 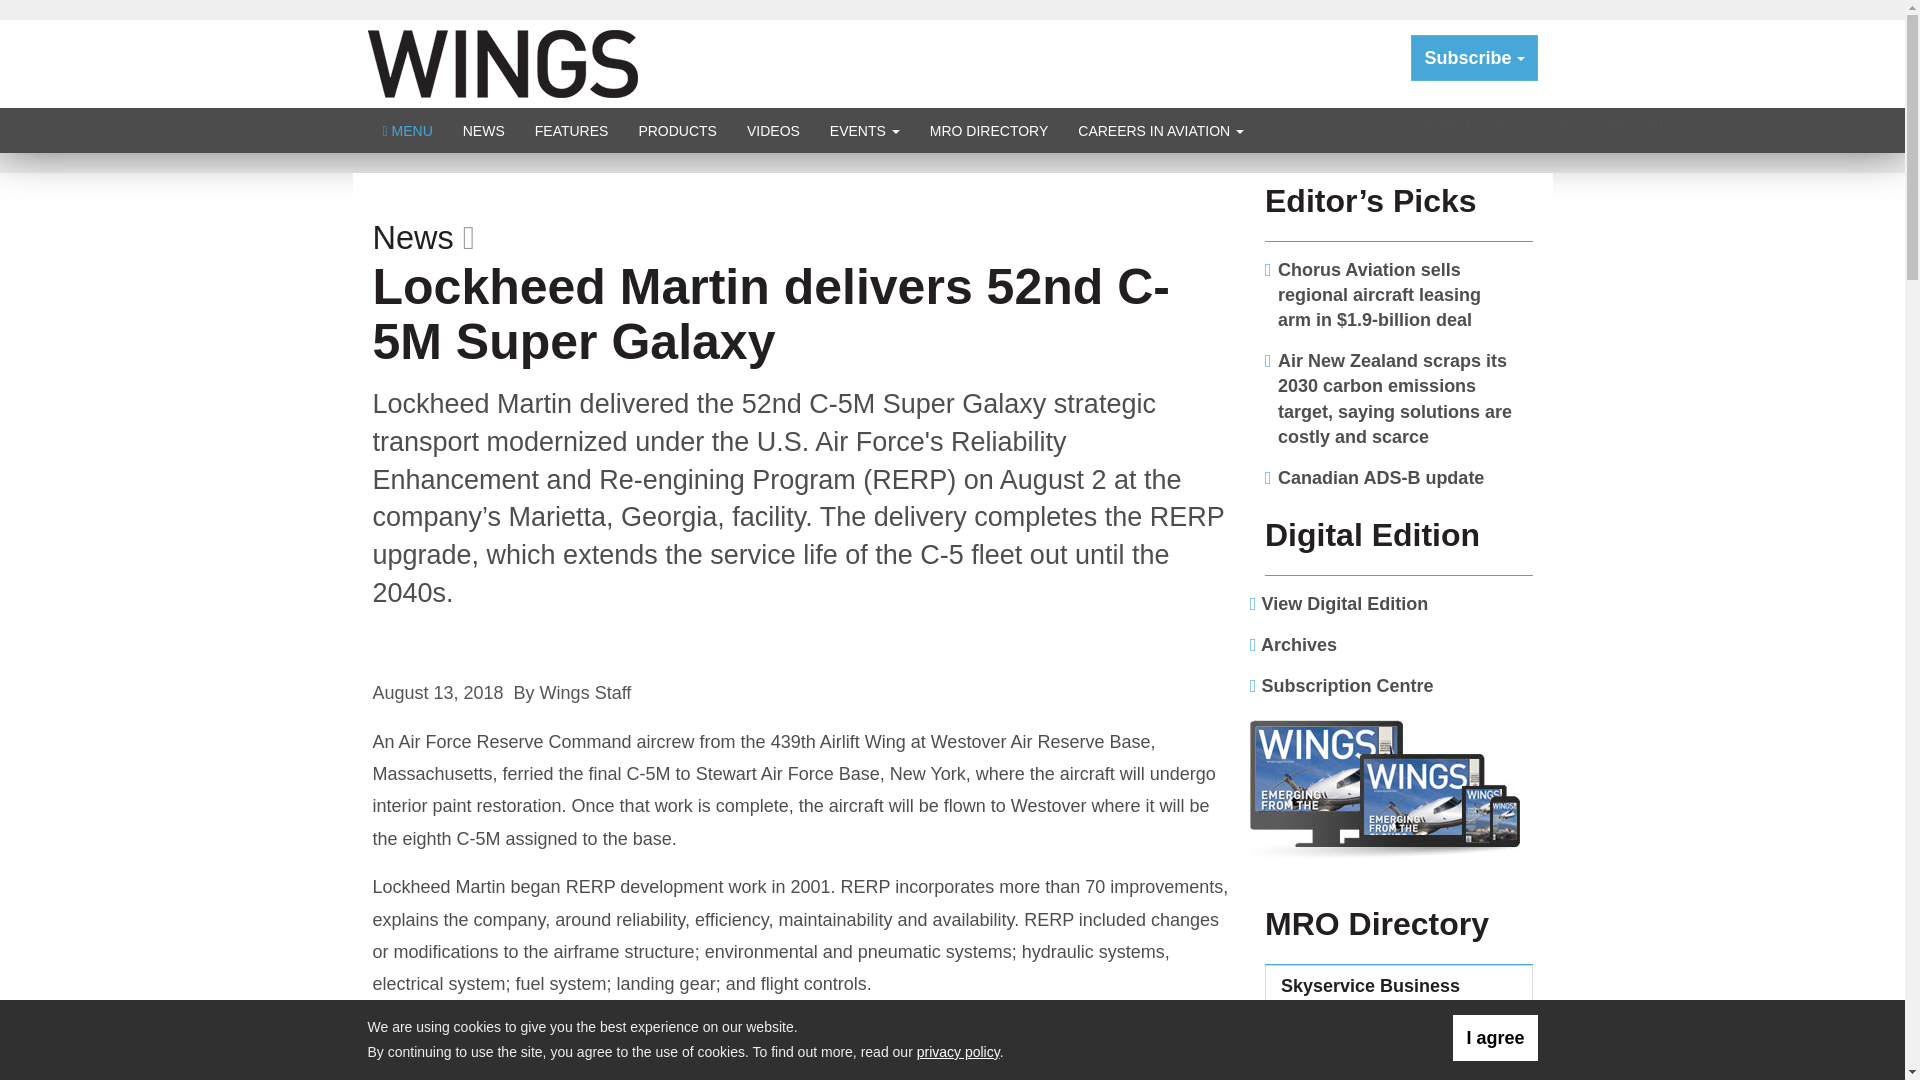 What do you see at coordinates (572, 130) in the screenshot?
I see `FEATURES` at bounding box center [572, 130].